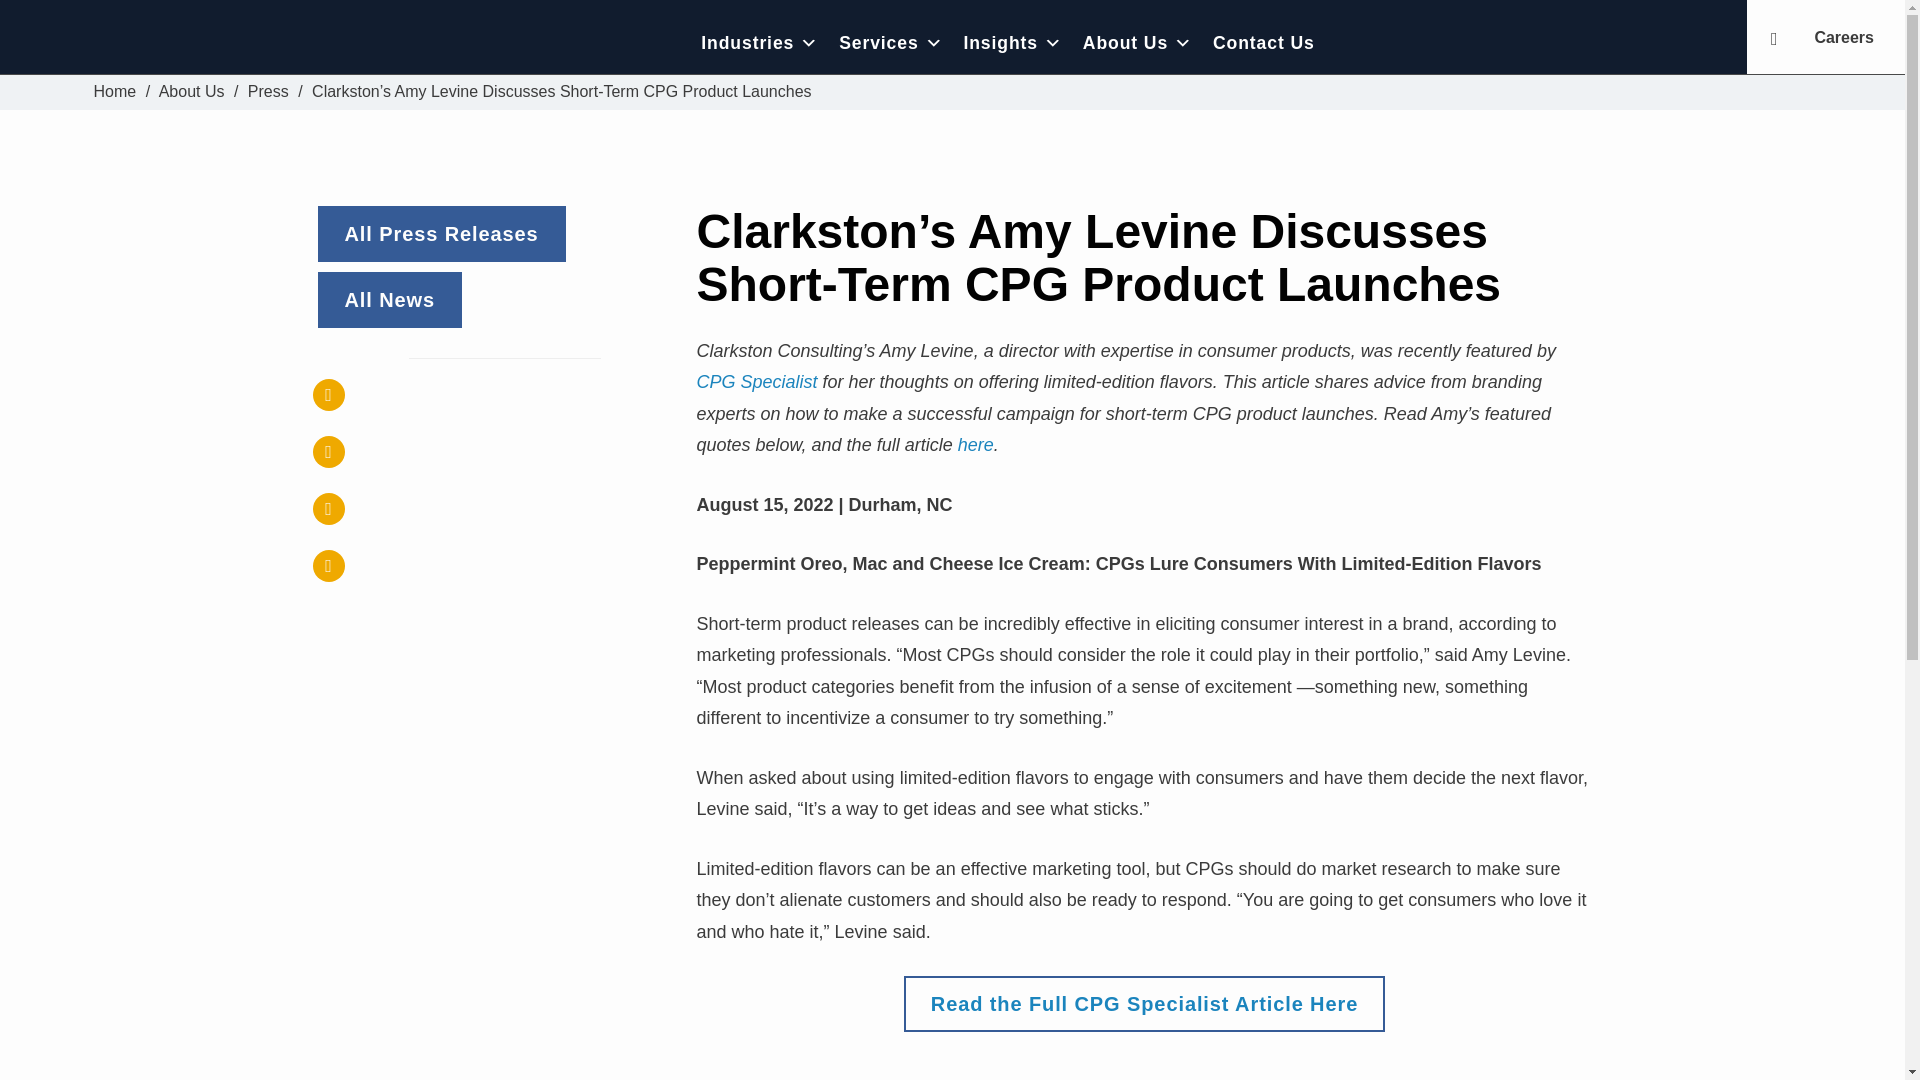 The height and width of the screenshot is (1080, 1920). What do you see at coordinates (760, 42) in the screenshot?
I see `Industries` at bounding box center [760, 42].